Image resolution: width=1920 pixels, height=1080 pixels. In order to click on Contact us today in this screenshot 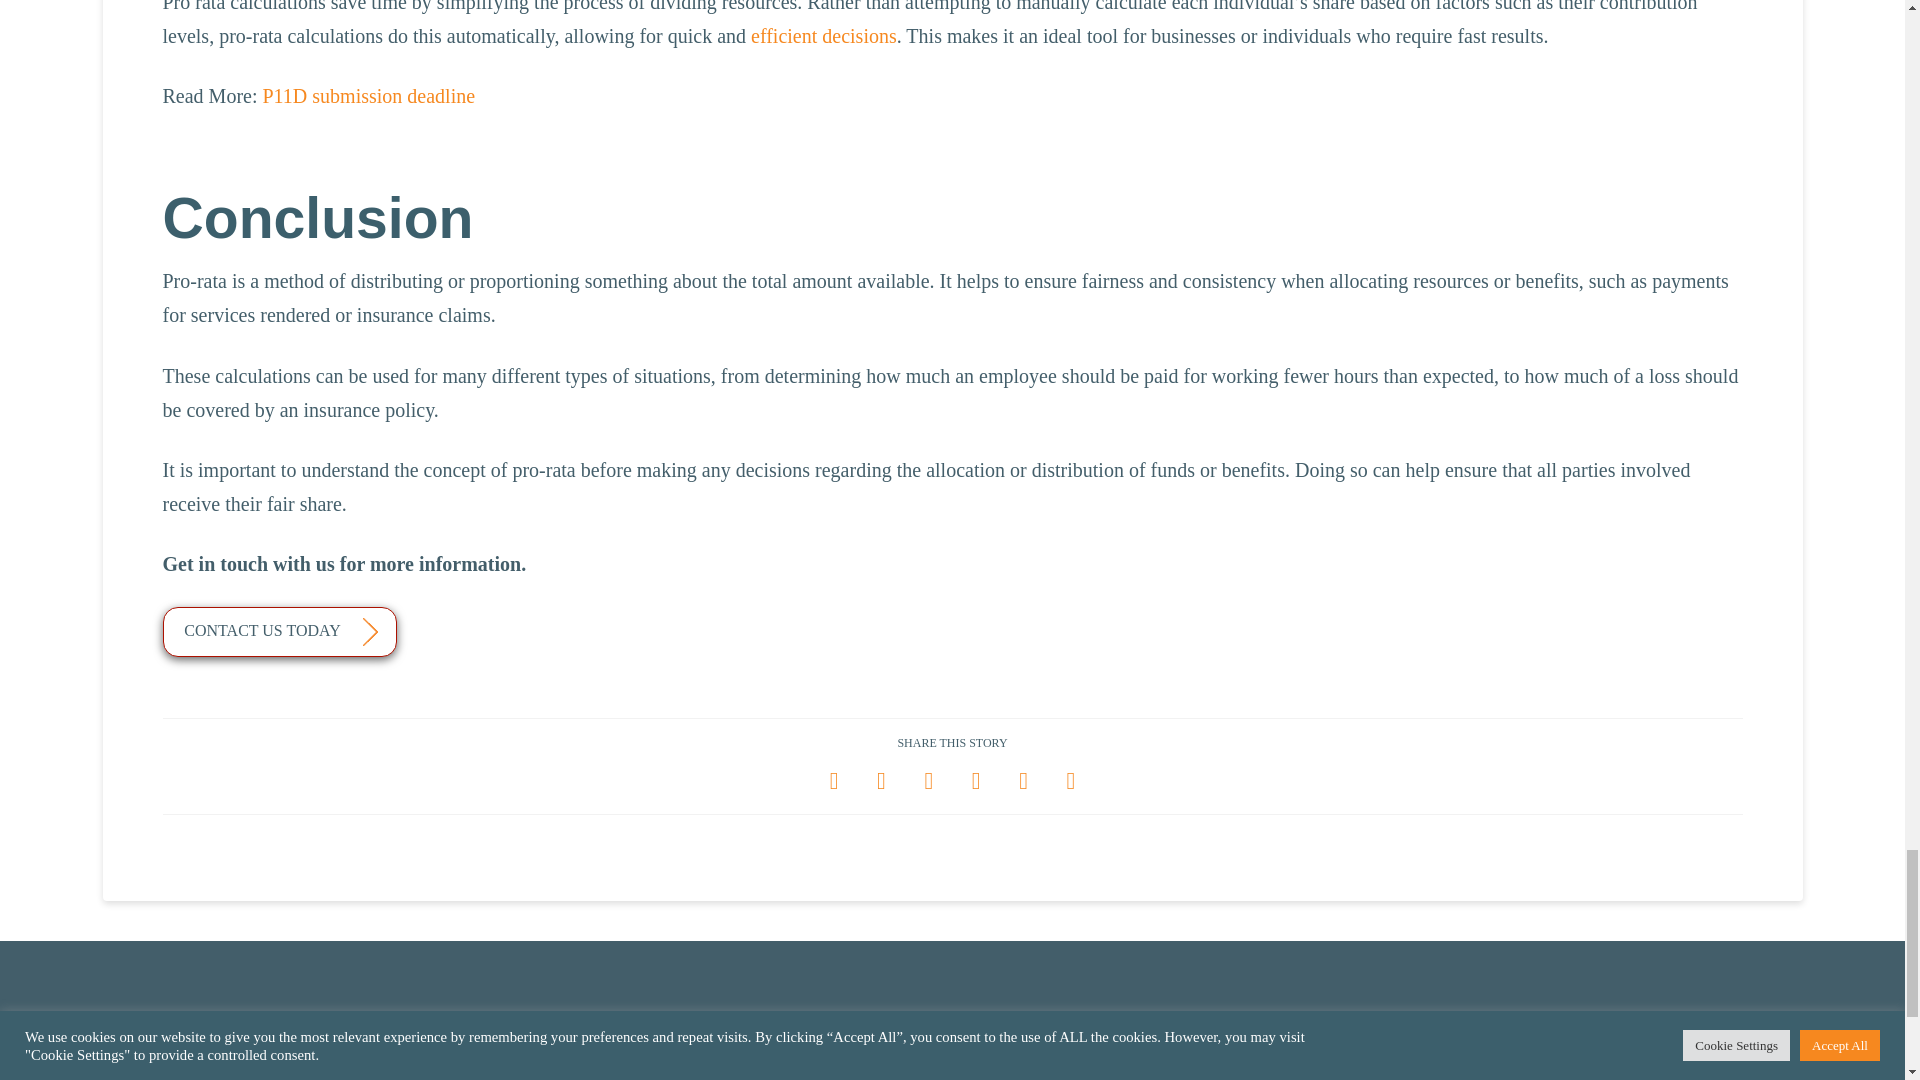, I will do `click(278, 631)`.